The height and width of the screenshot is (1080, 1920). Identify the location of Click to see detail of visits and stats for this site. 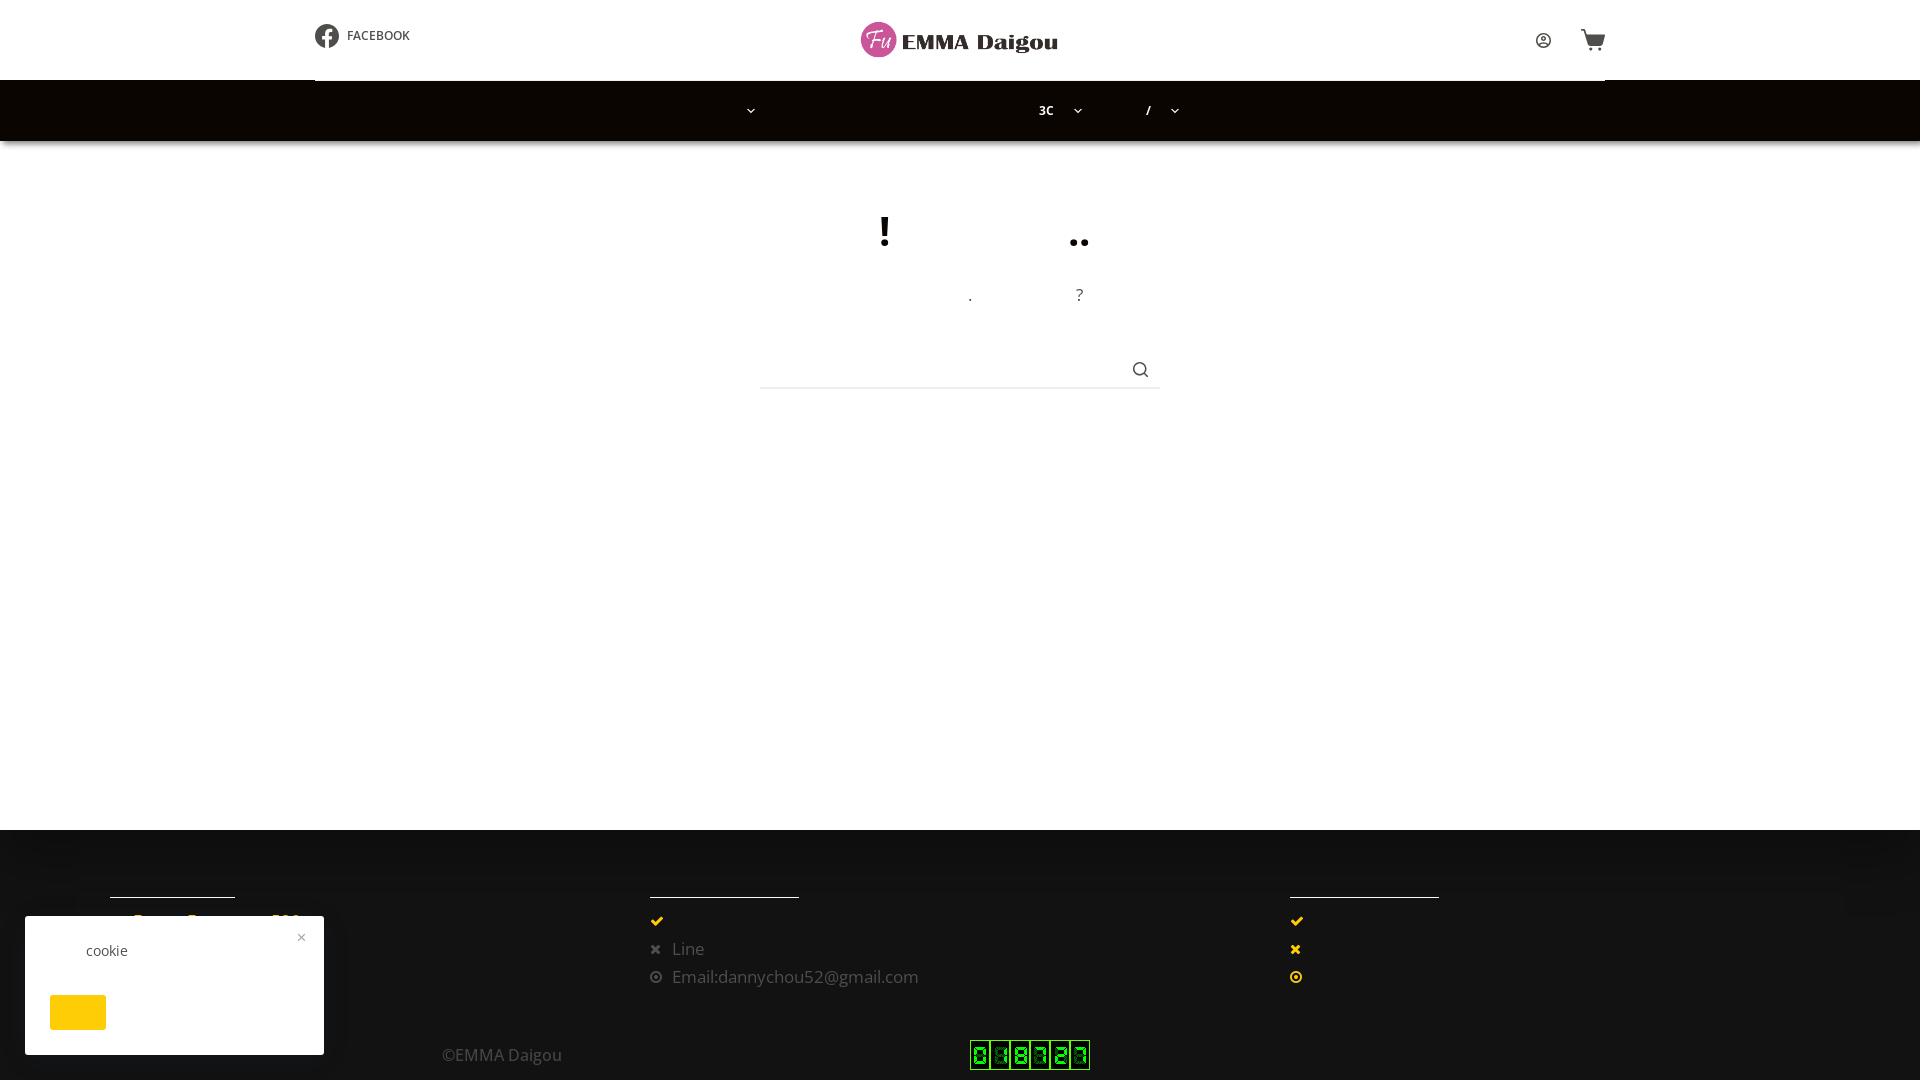
(1030, 1055).